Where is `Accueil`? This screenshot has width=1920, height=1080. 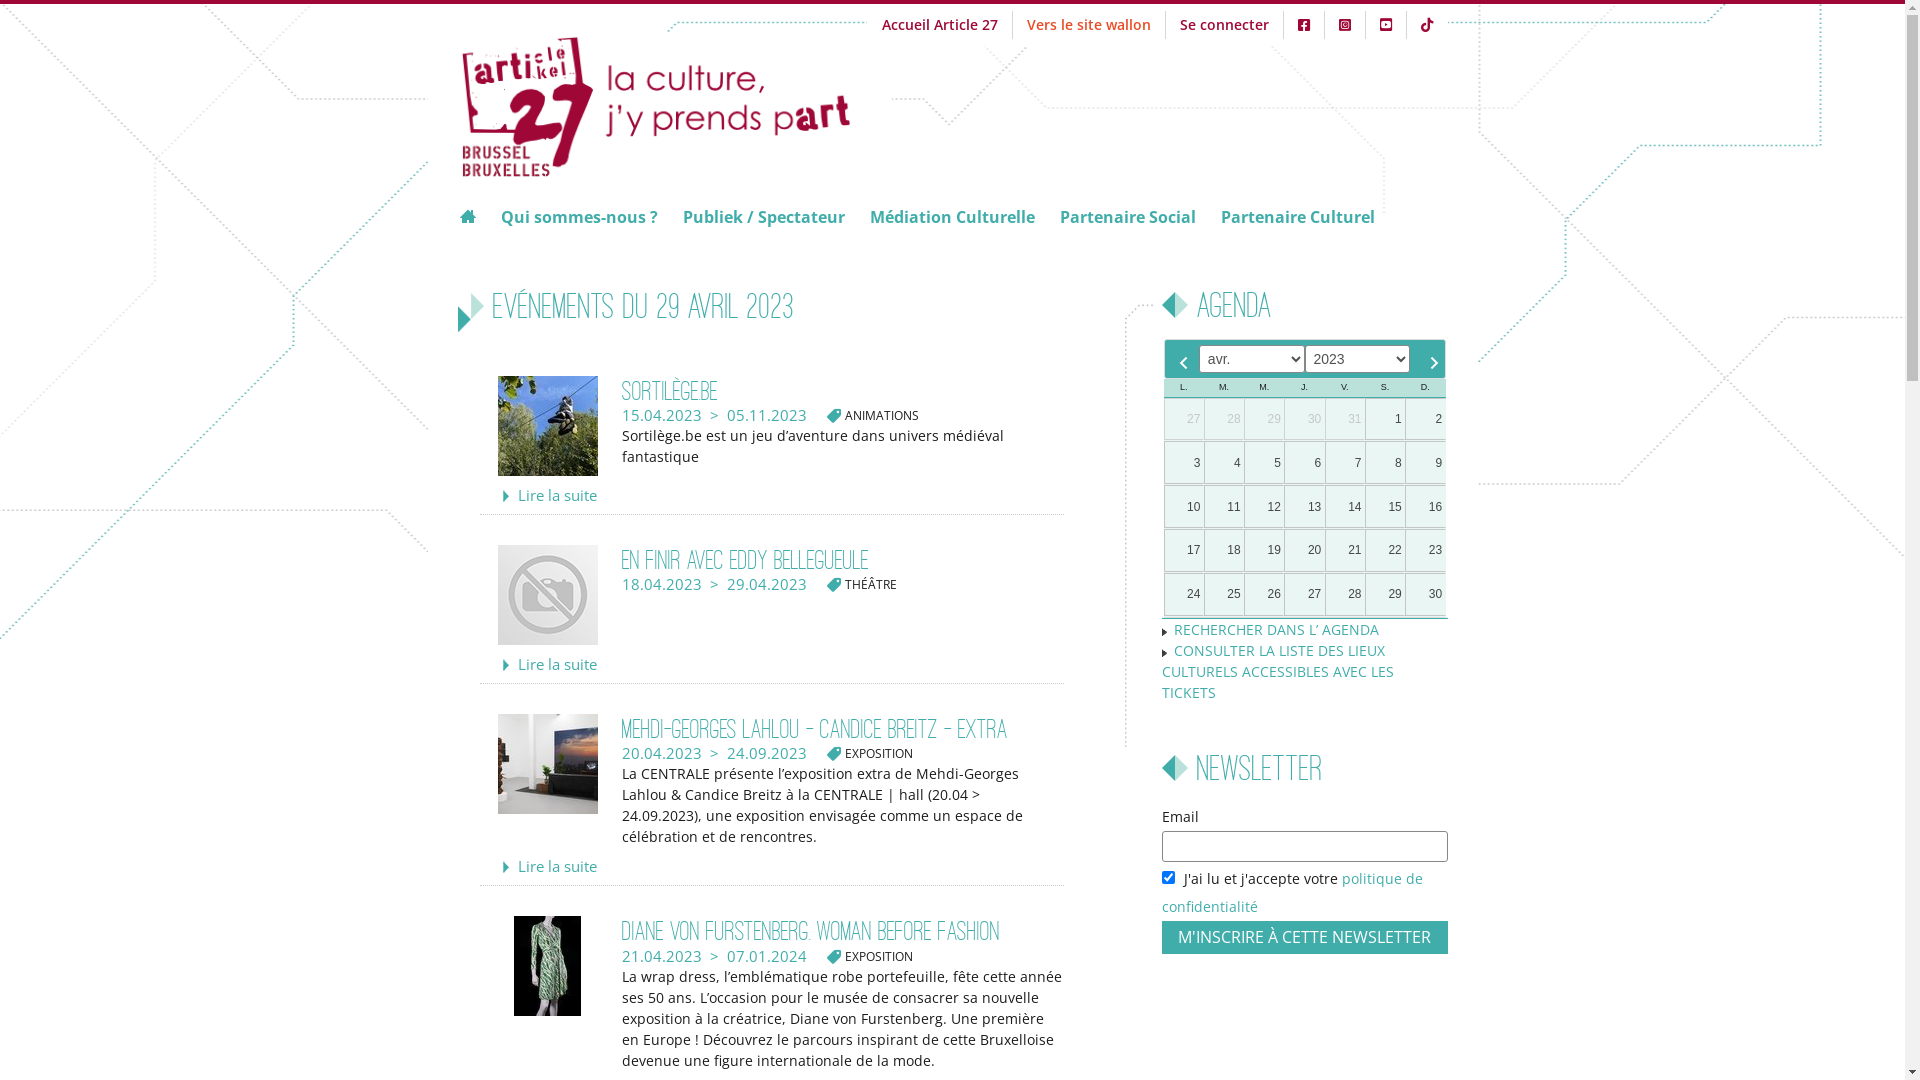 Accueil is located at coordinates (675, 104).